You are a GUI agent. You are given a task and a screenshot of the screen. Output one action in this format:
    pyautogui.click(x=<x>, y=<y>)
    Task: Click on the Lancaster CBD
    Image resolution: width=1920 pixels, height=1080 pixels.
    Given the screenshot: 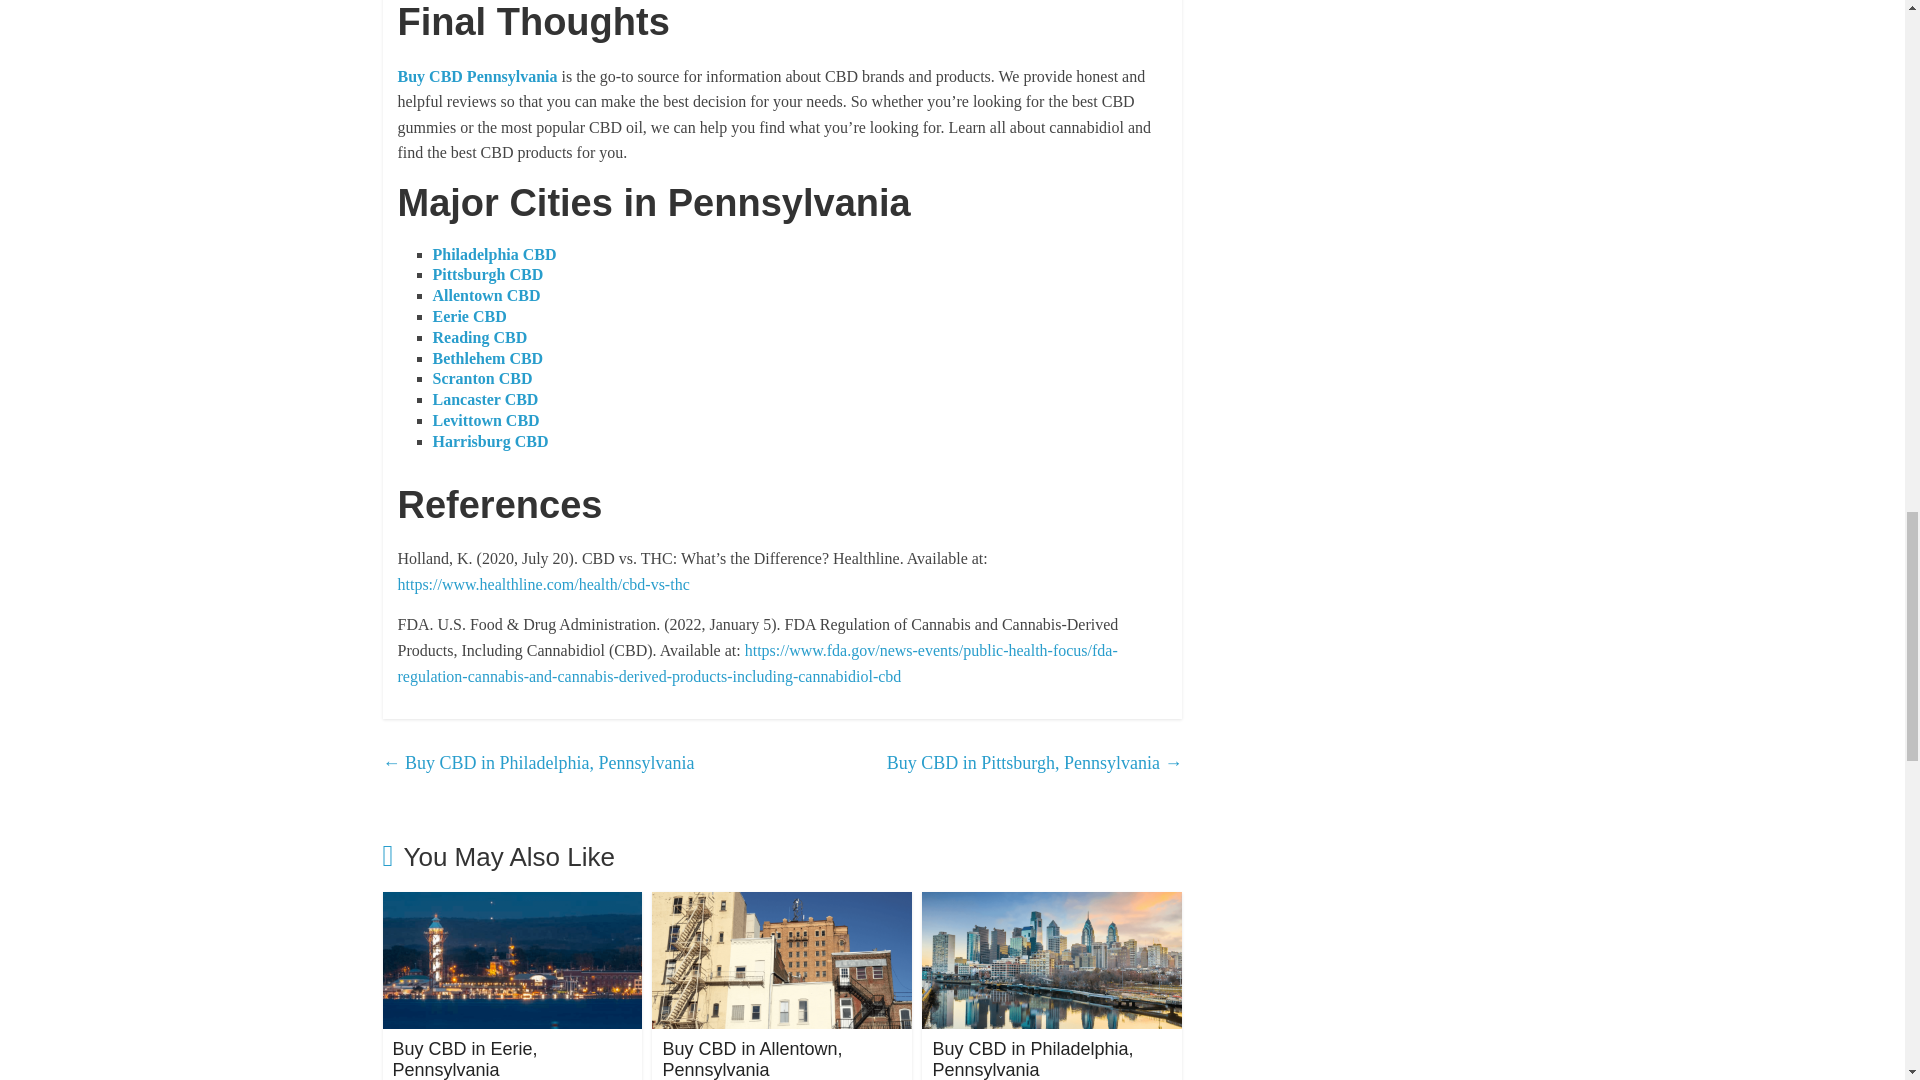 What is the action you would take?
    pyautogui.click(x=484, y=399)
    